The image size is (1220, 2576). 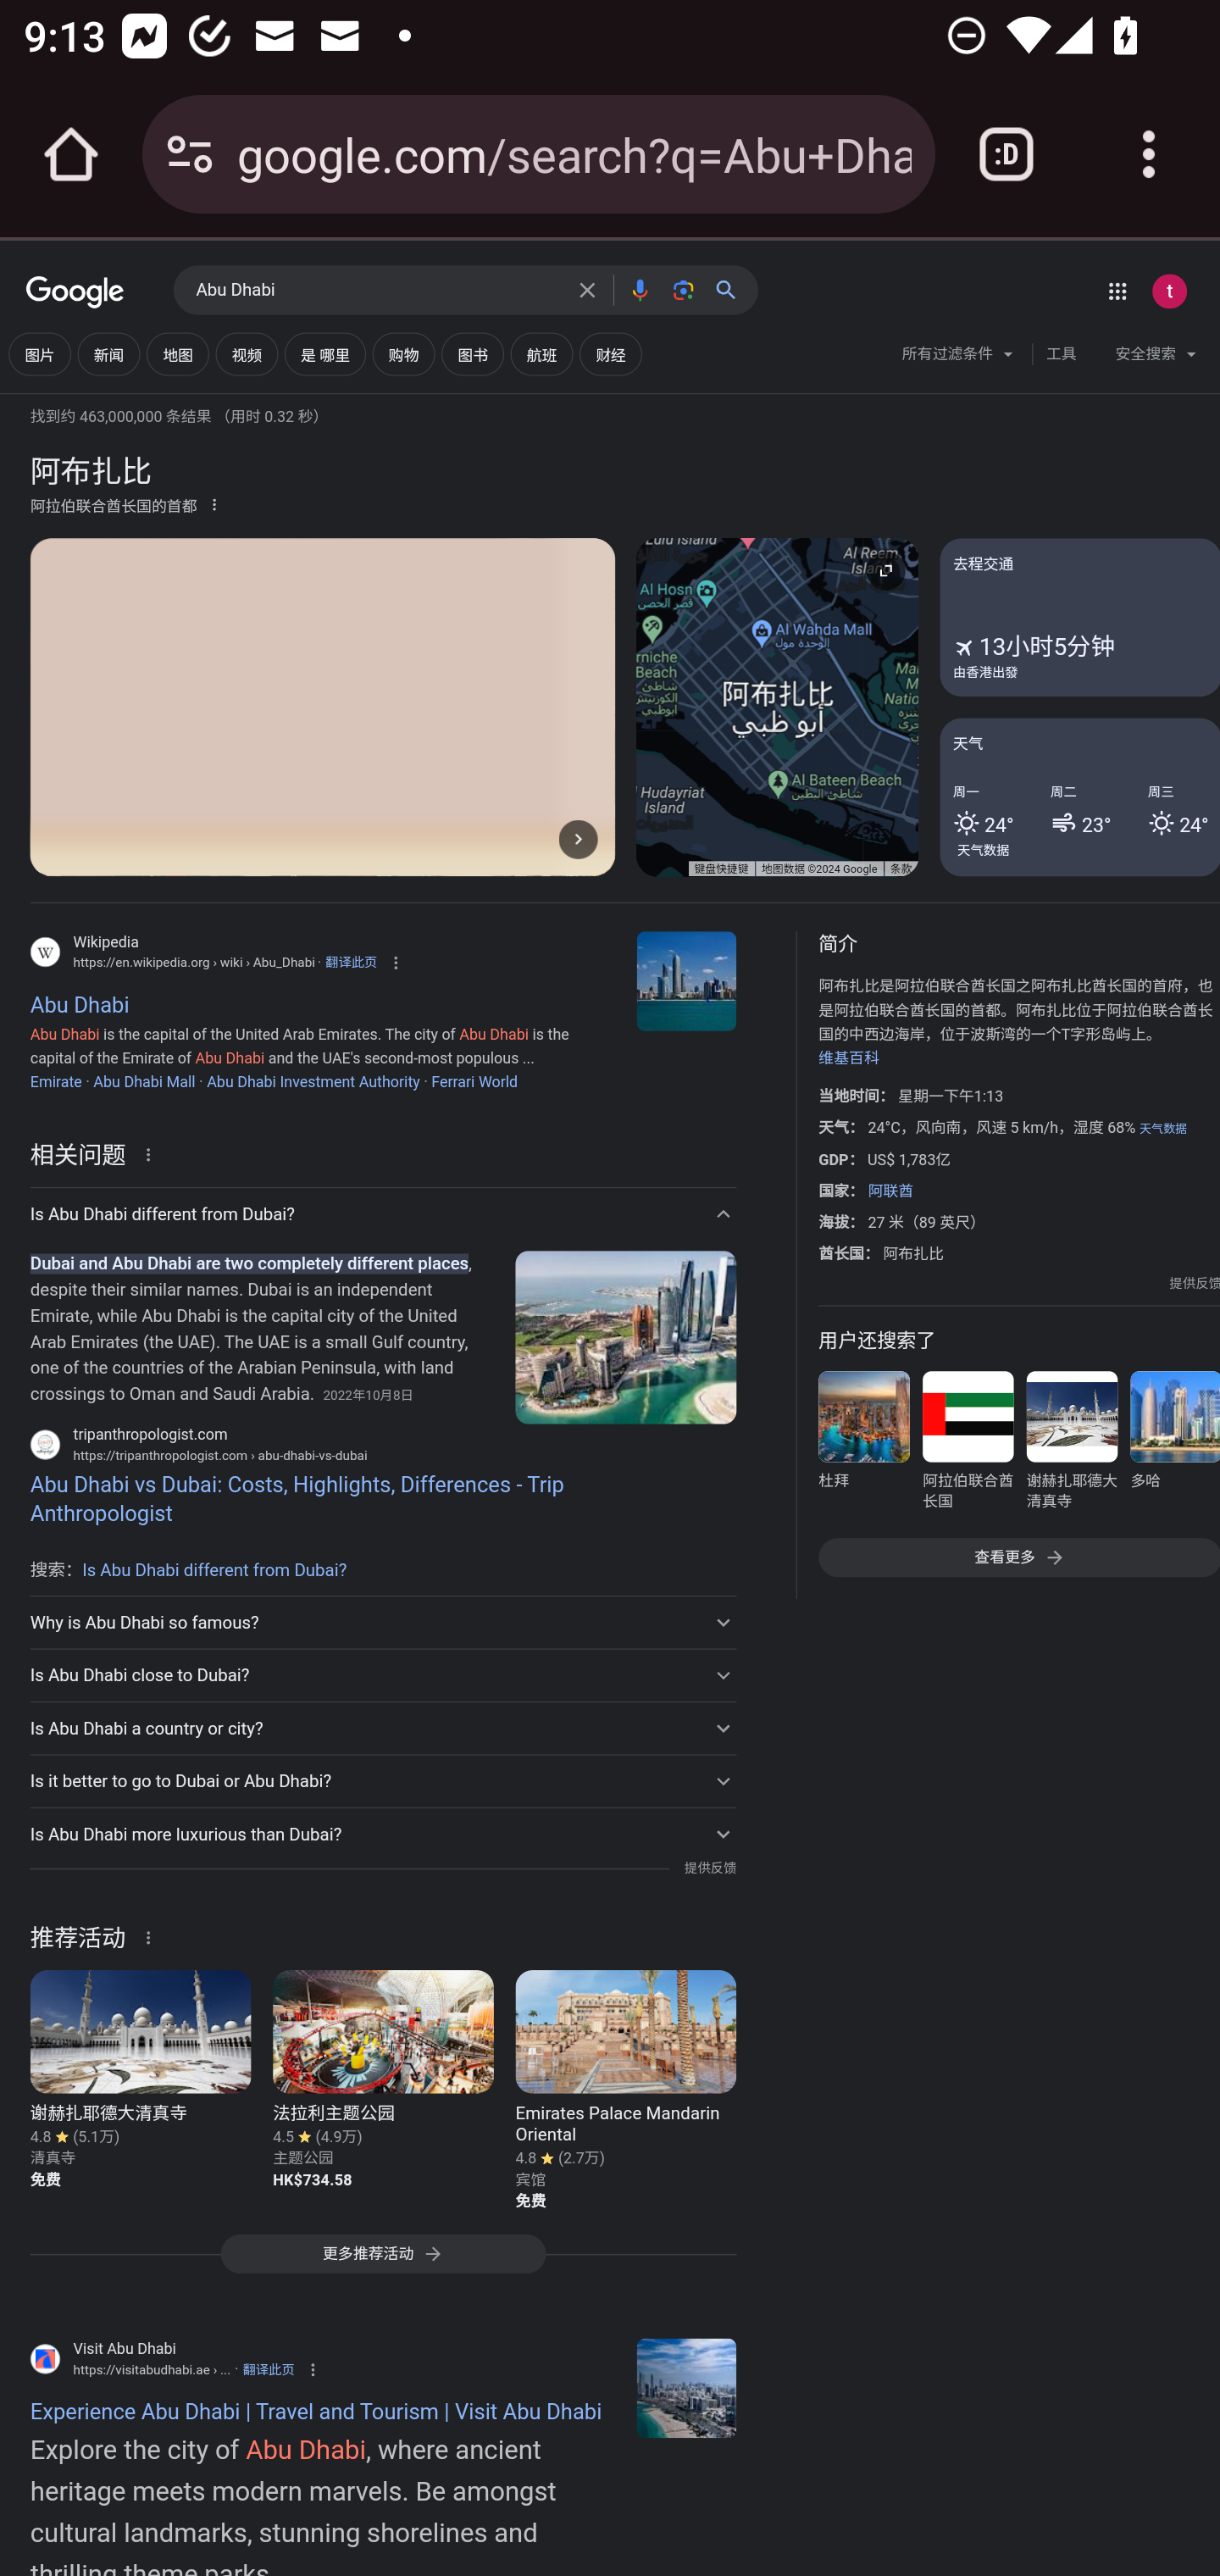 I want to click on 翻译此页, so click(x=269, y=2369).